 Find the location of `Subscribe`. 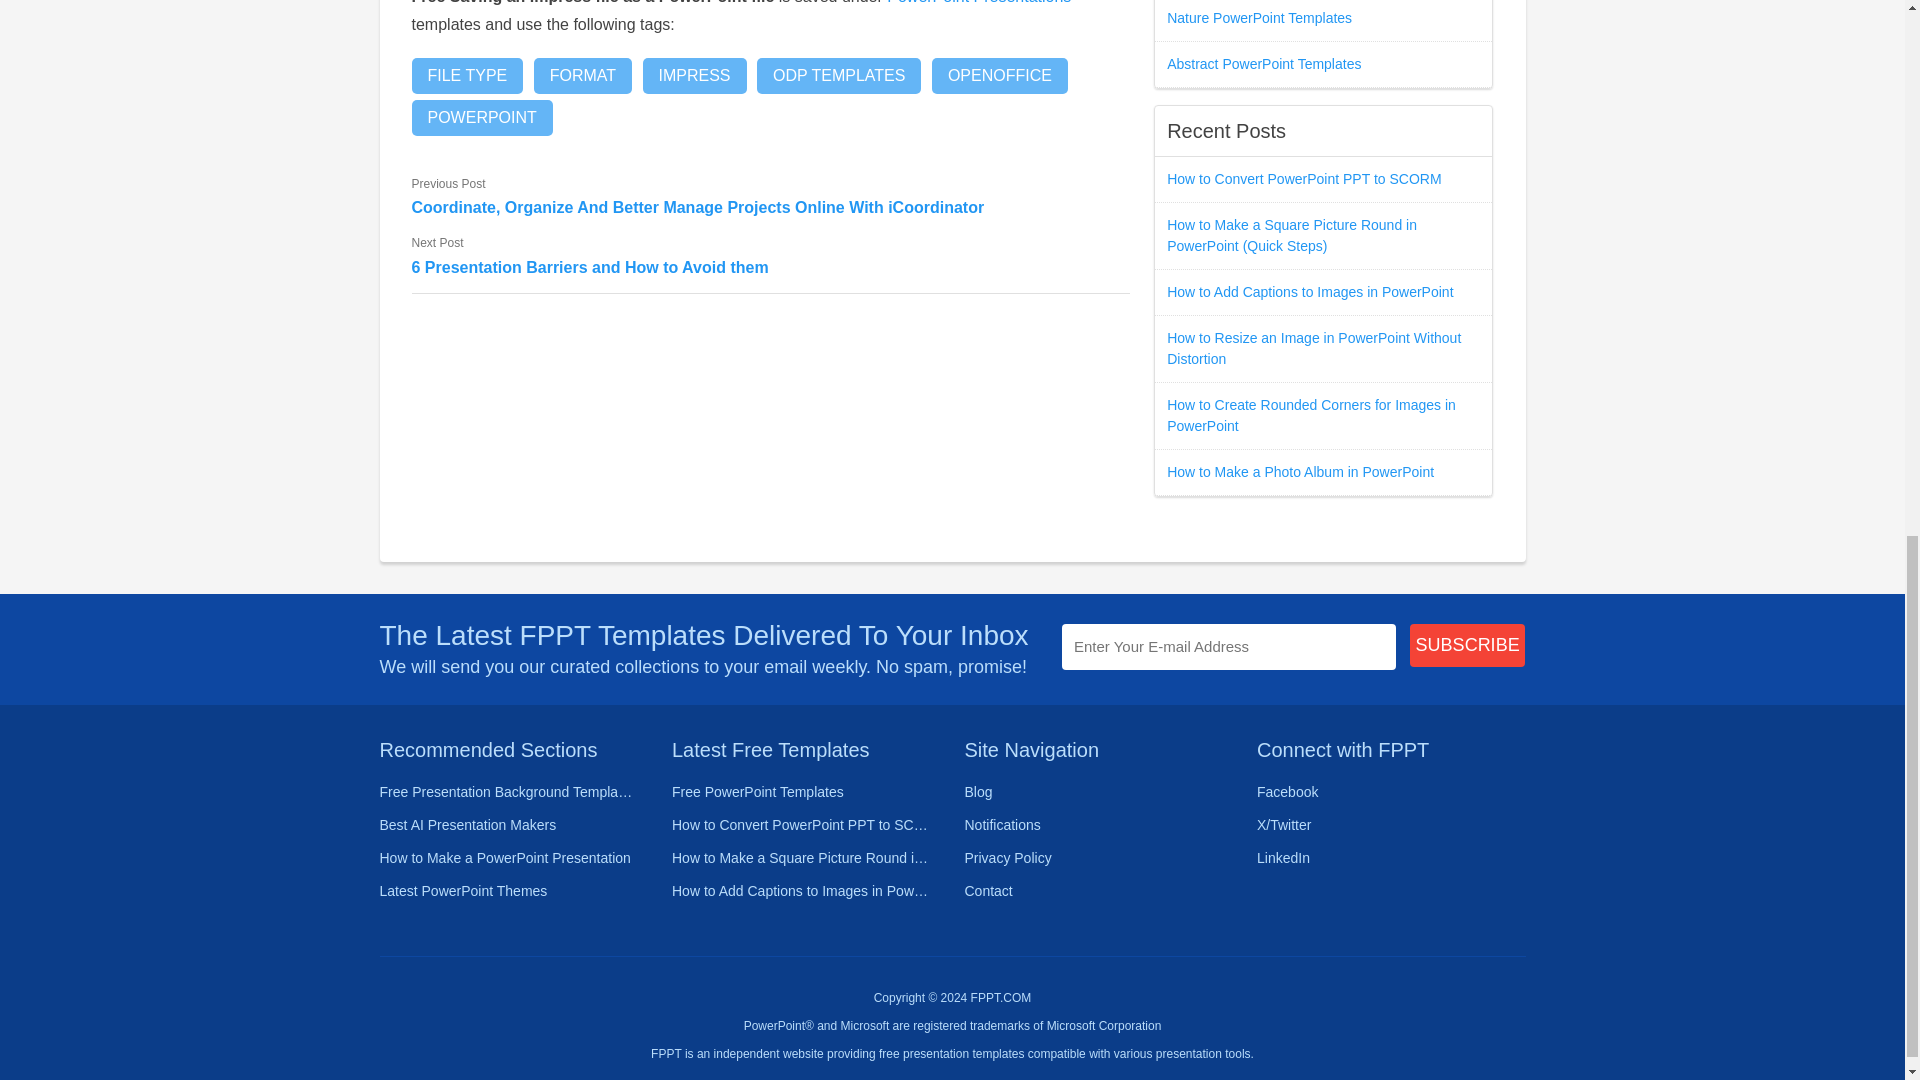

Subscribe is located at coordinates (1468, 646).